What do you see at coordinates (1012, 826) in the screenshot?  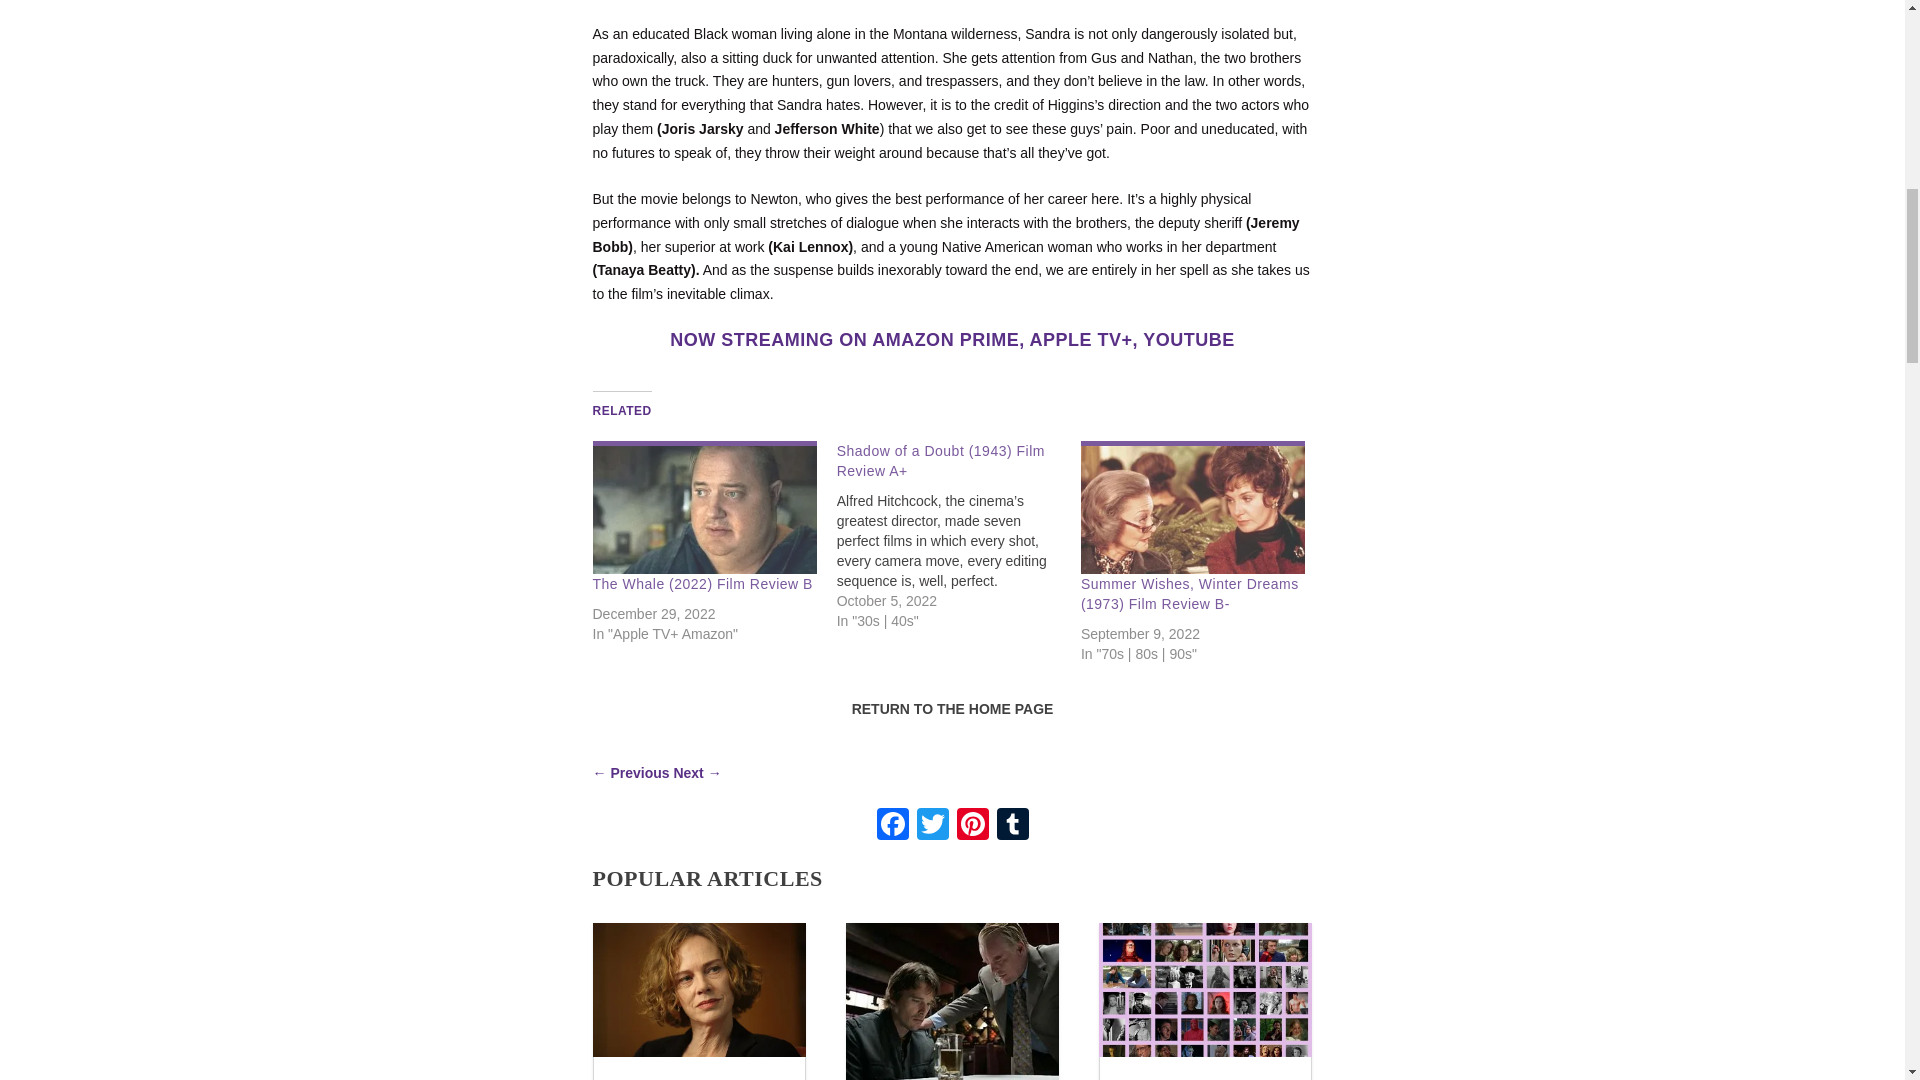 I see `Tumblr` at bounding box center [1012, 826].